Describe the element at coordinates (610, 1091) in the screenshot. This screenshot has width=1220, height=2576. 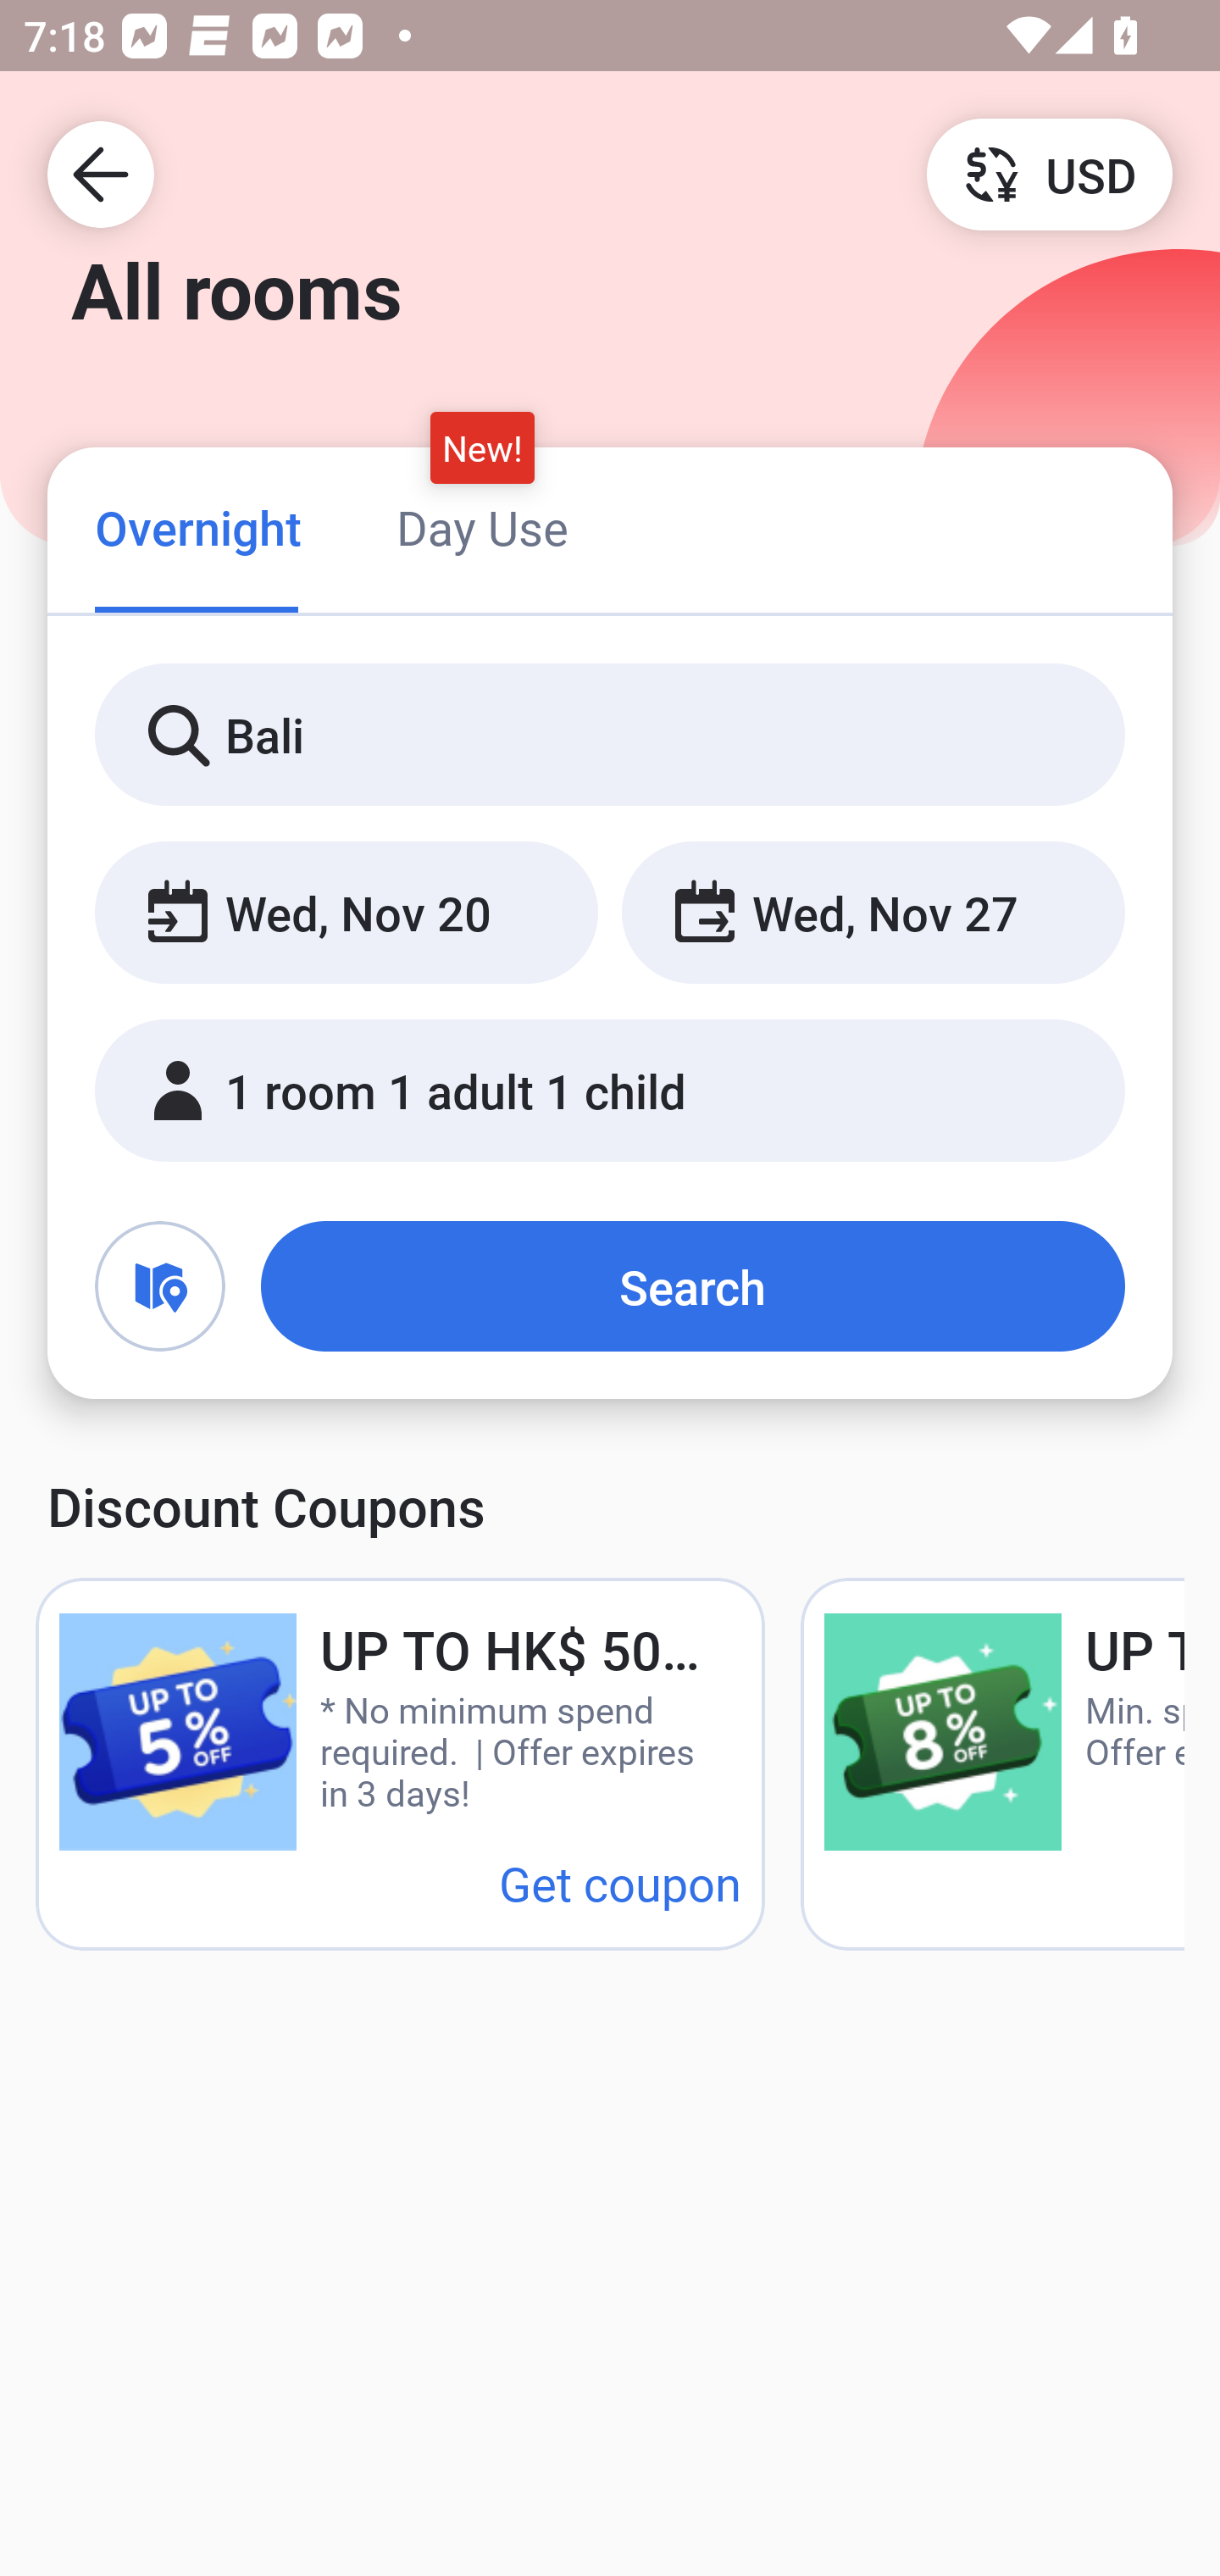
I see `1 room 1 adult 1 child` at that location.